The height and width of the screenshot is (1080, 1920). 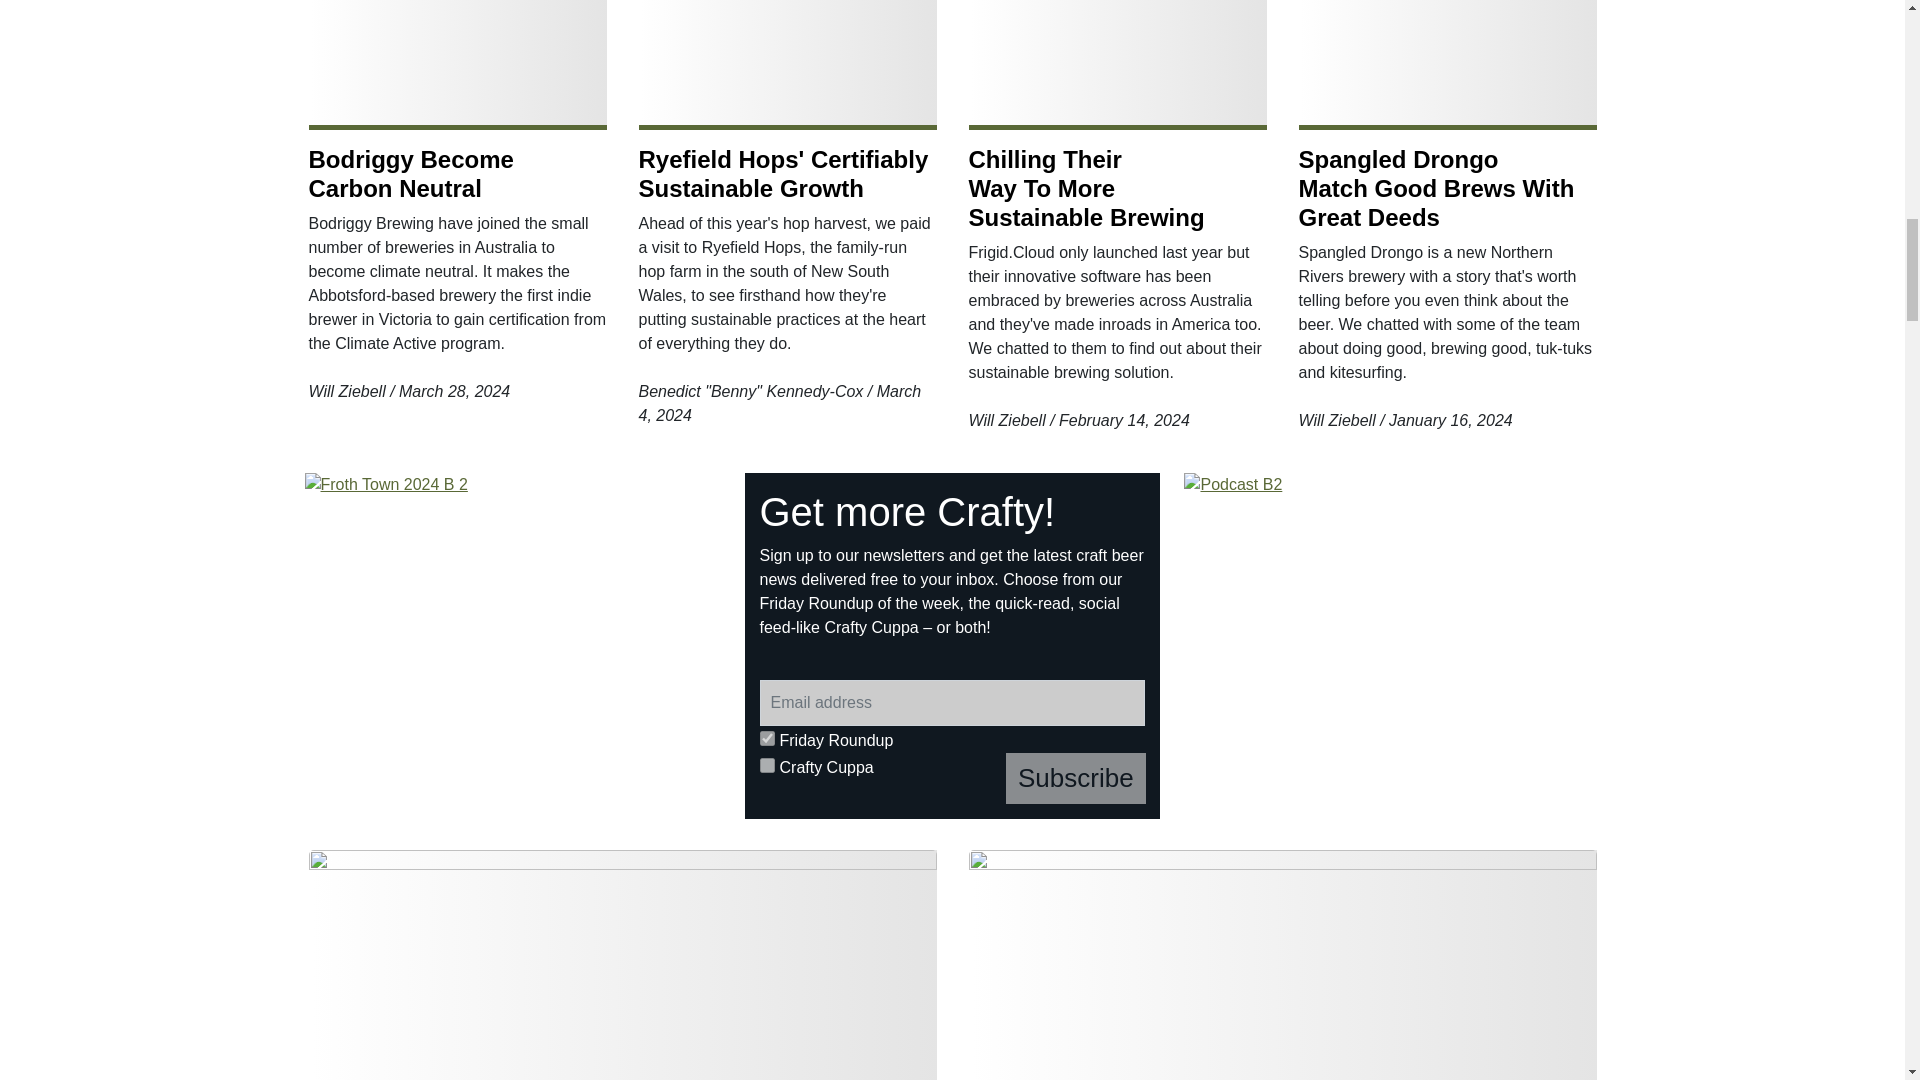 I want to click on Podcast B2, so click(x=1392, y=646).